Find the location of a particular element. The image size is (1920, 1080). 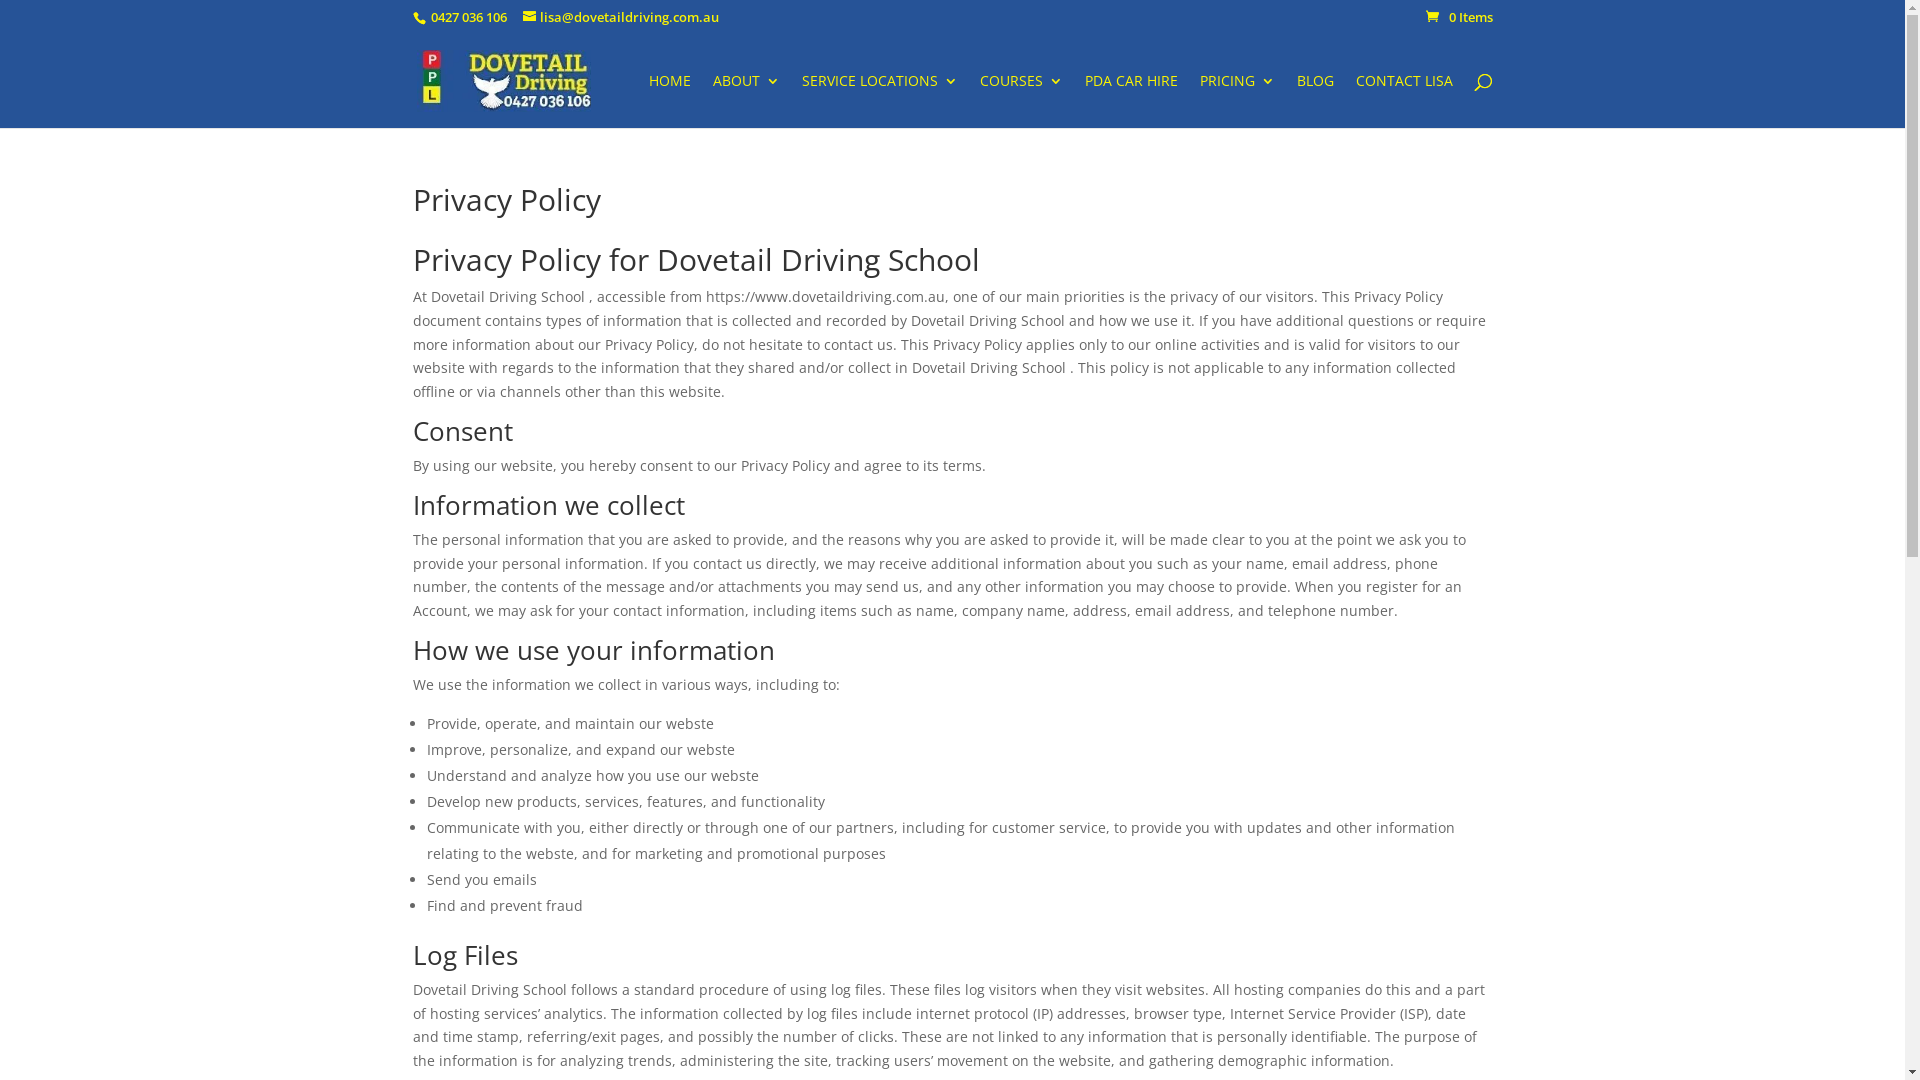

HOME is located at coordinates (669, 101).